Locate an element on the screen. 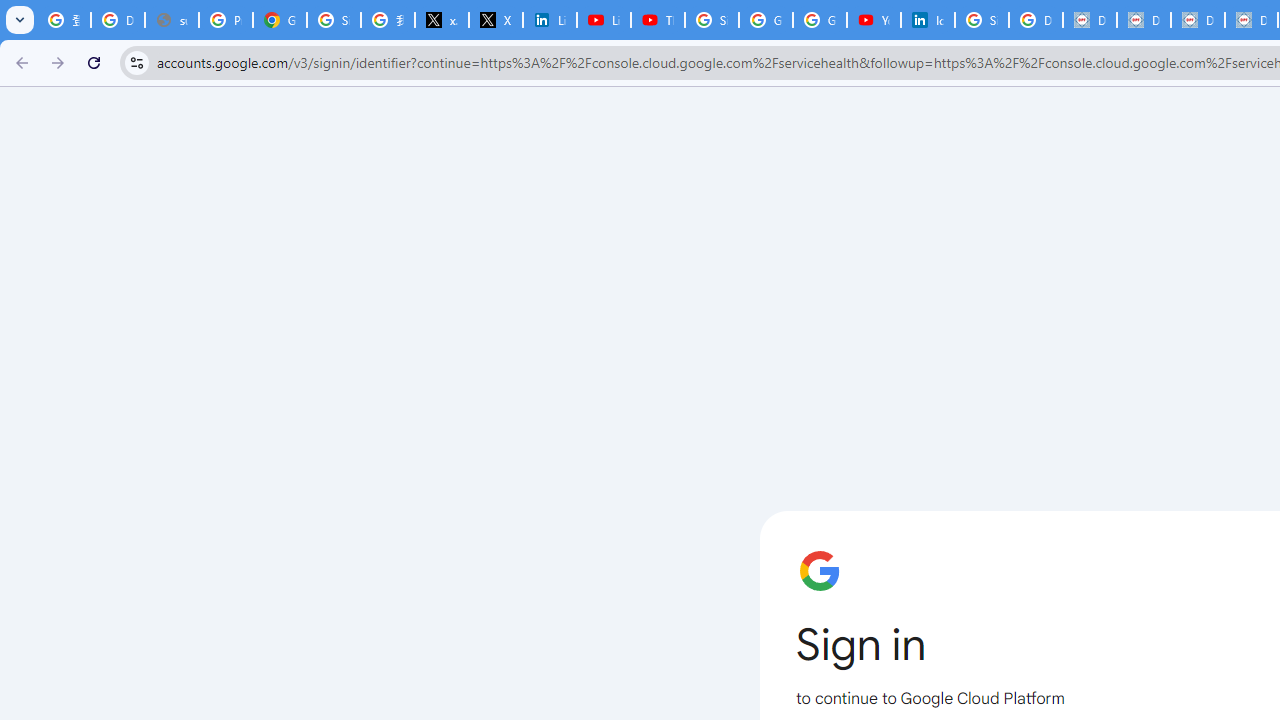 This screenshot has width=1280, height=720. Privacy Help Center - Policies Help is located at coordinates (226, 20).